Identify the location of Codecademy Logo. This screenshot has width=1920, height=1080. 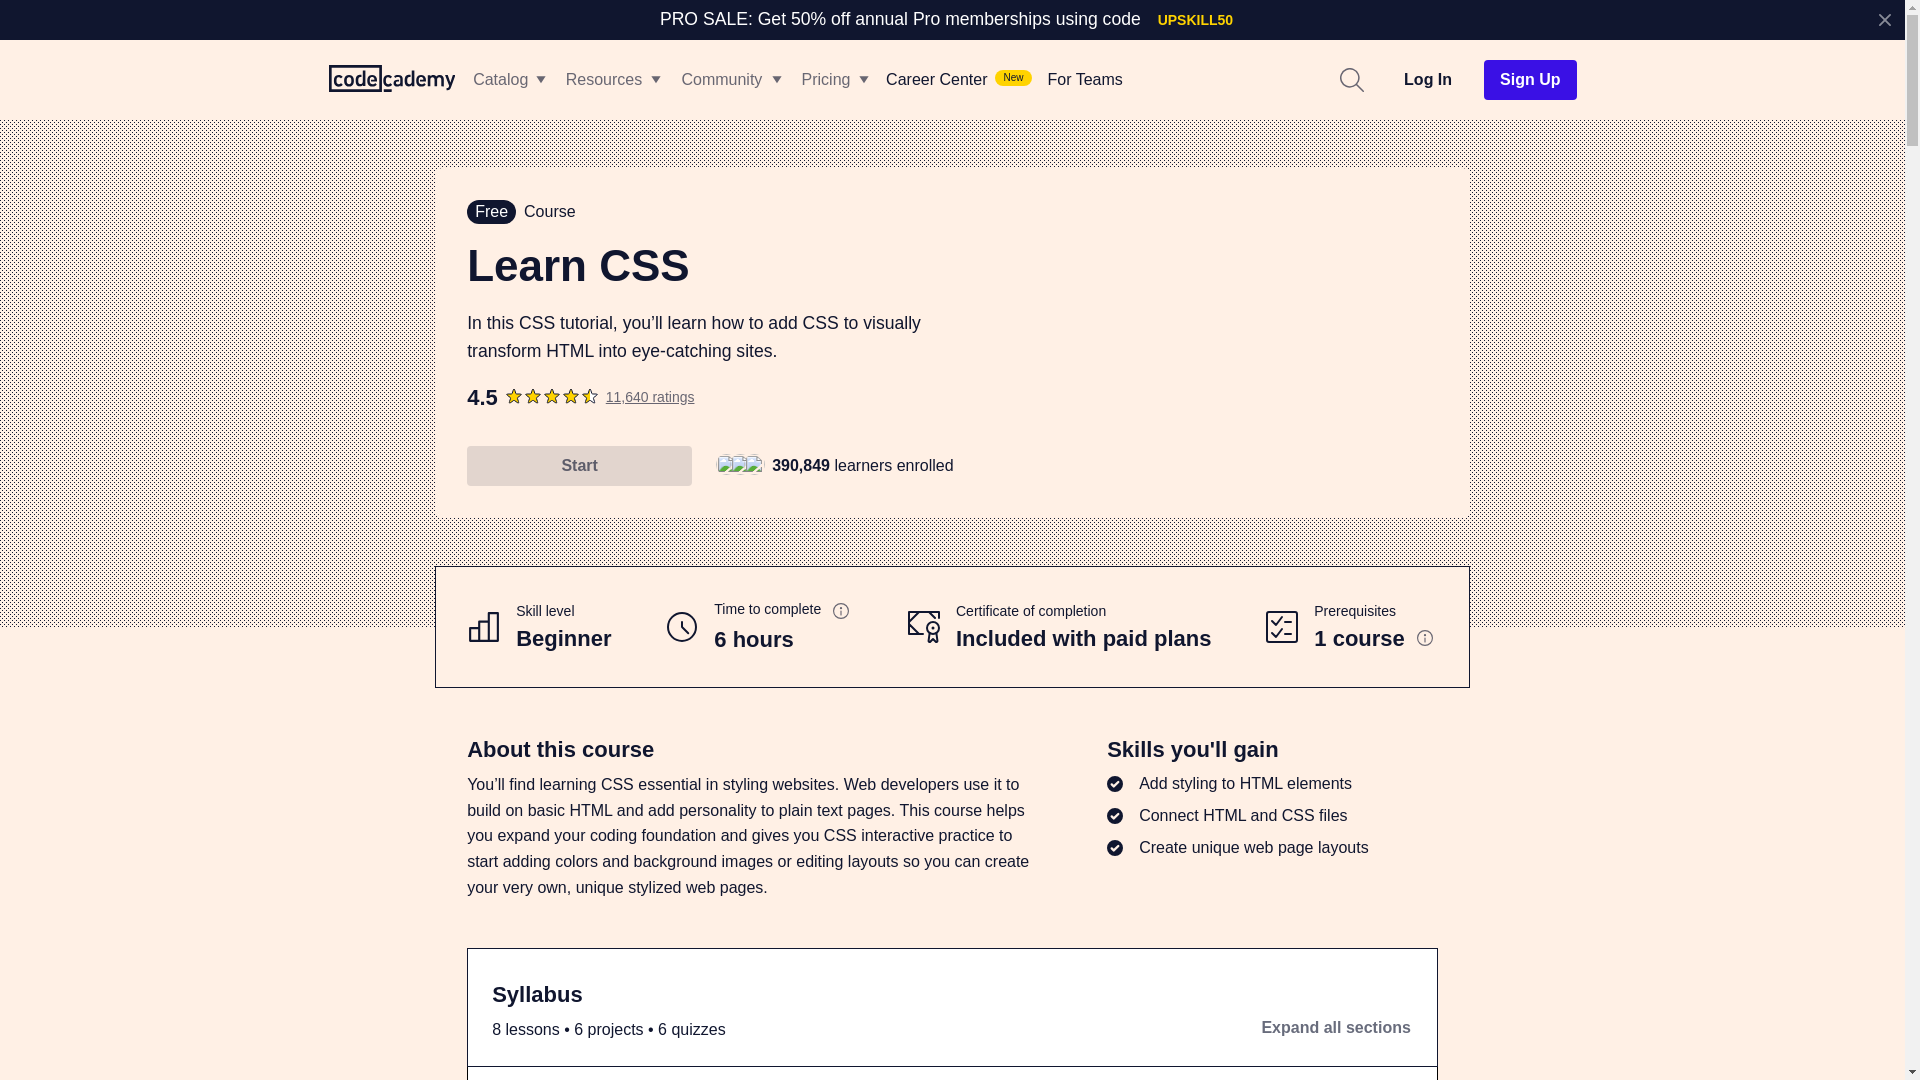
(392, 80).